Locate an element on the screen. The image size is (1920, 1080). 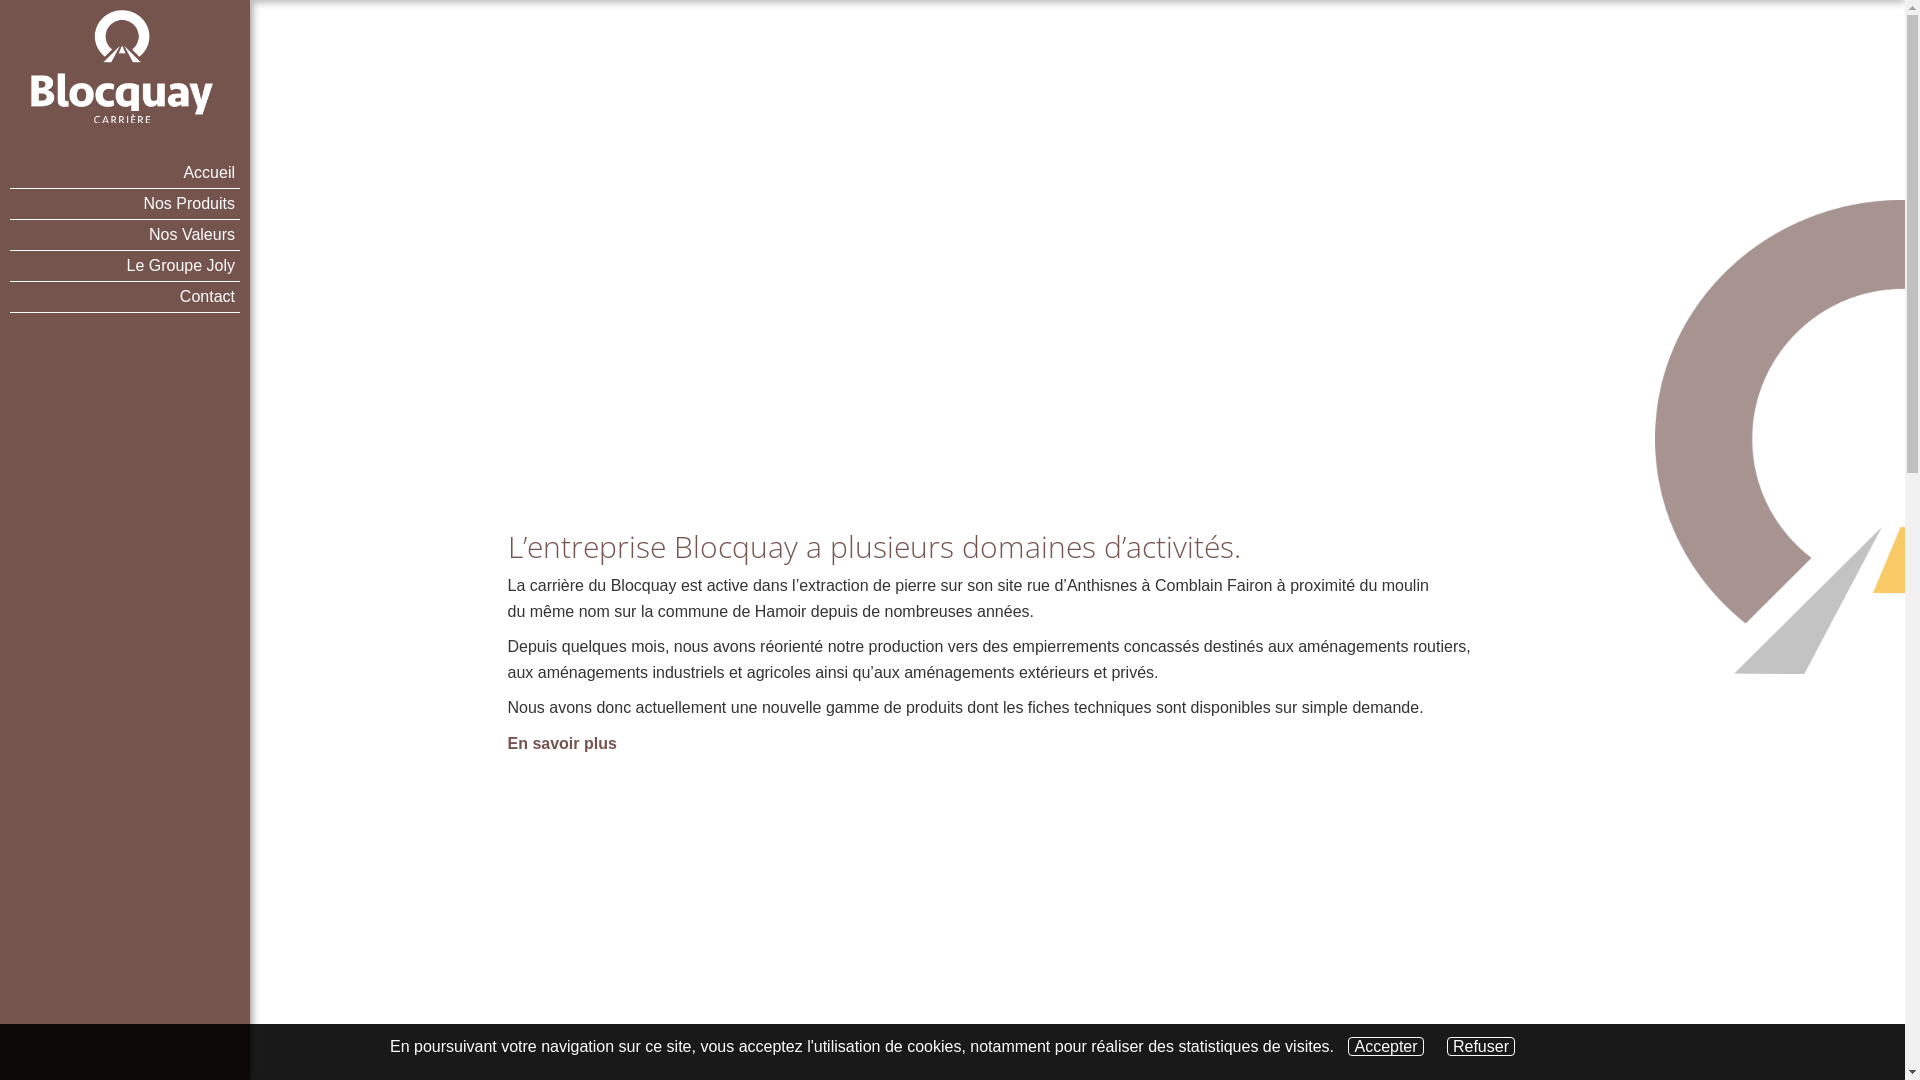
Nos Valeurs is located at coordinates (125, 236).